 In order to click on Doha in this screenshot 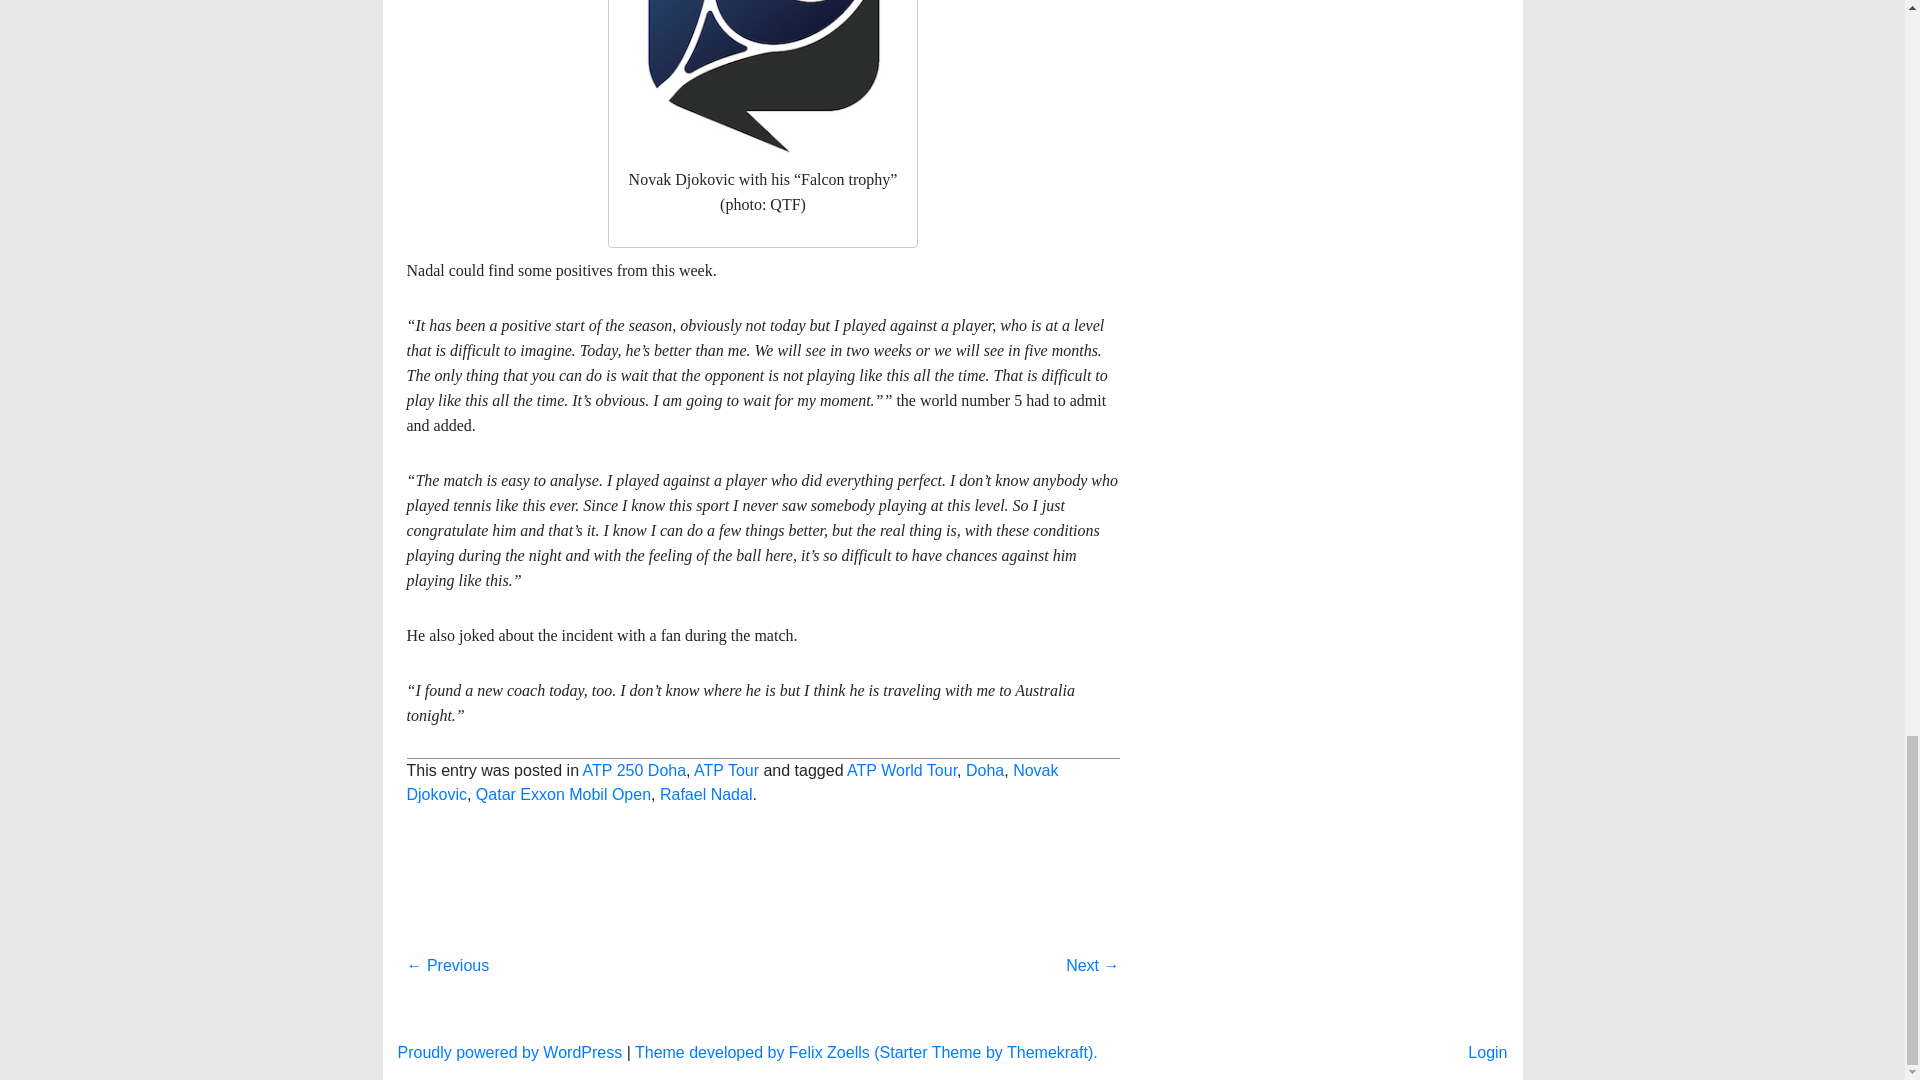, I will do `click(984, 770)`.